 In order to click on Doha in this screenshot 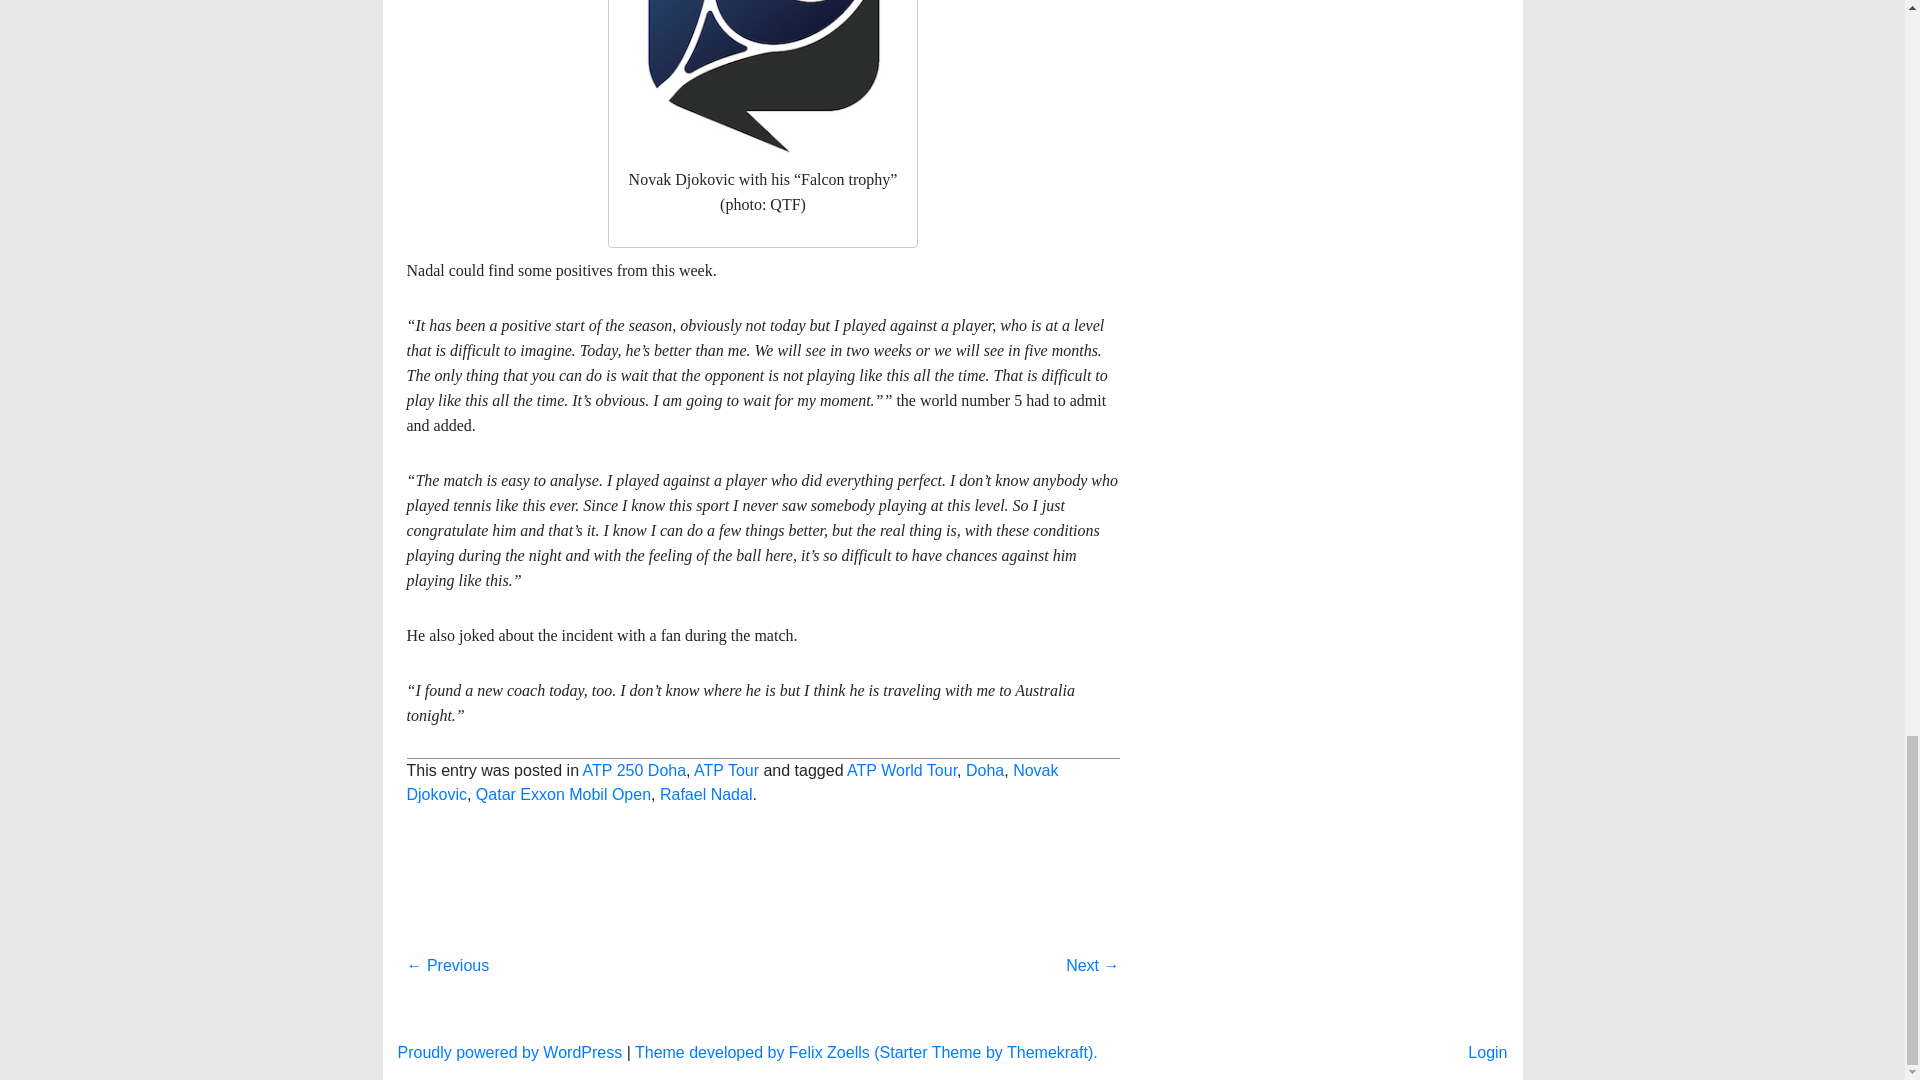, I will do `click(984, 770)`.